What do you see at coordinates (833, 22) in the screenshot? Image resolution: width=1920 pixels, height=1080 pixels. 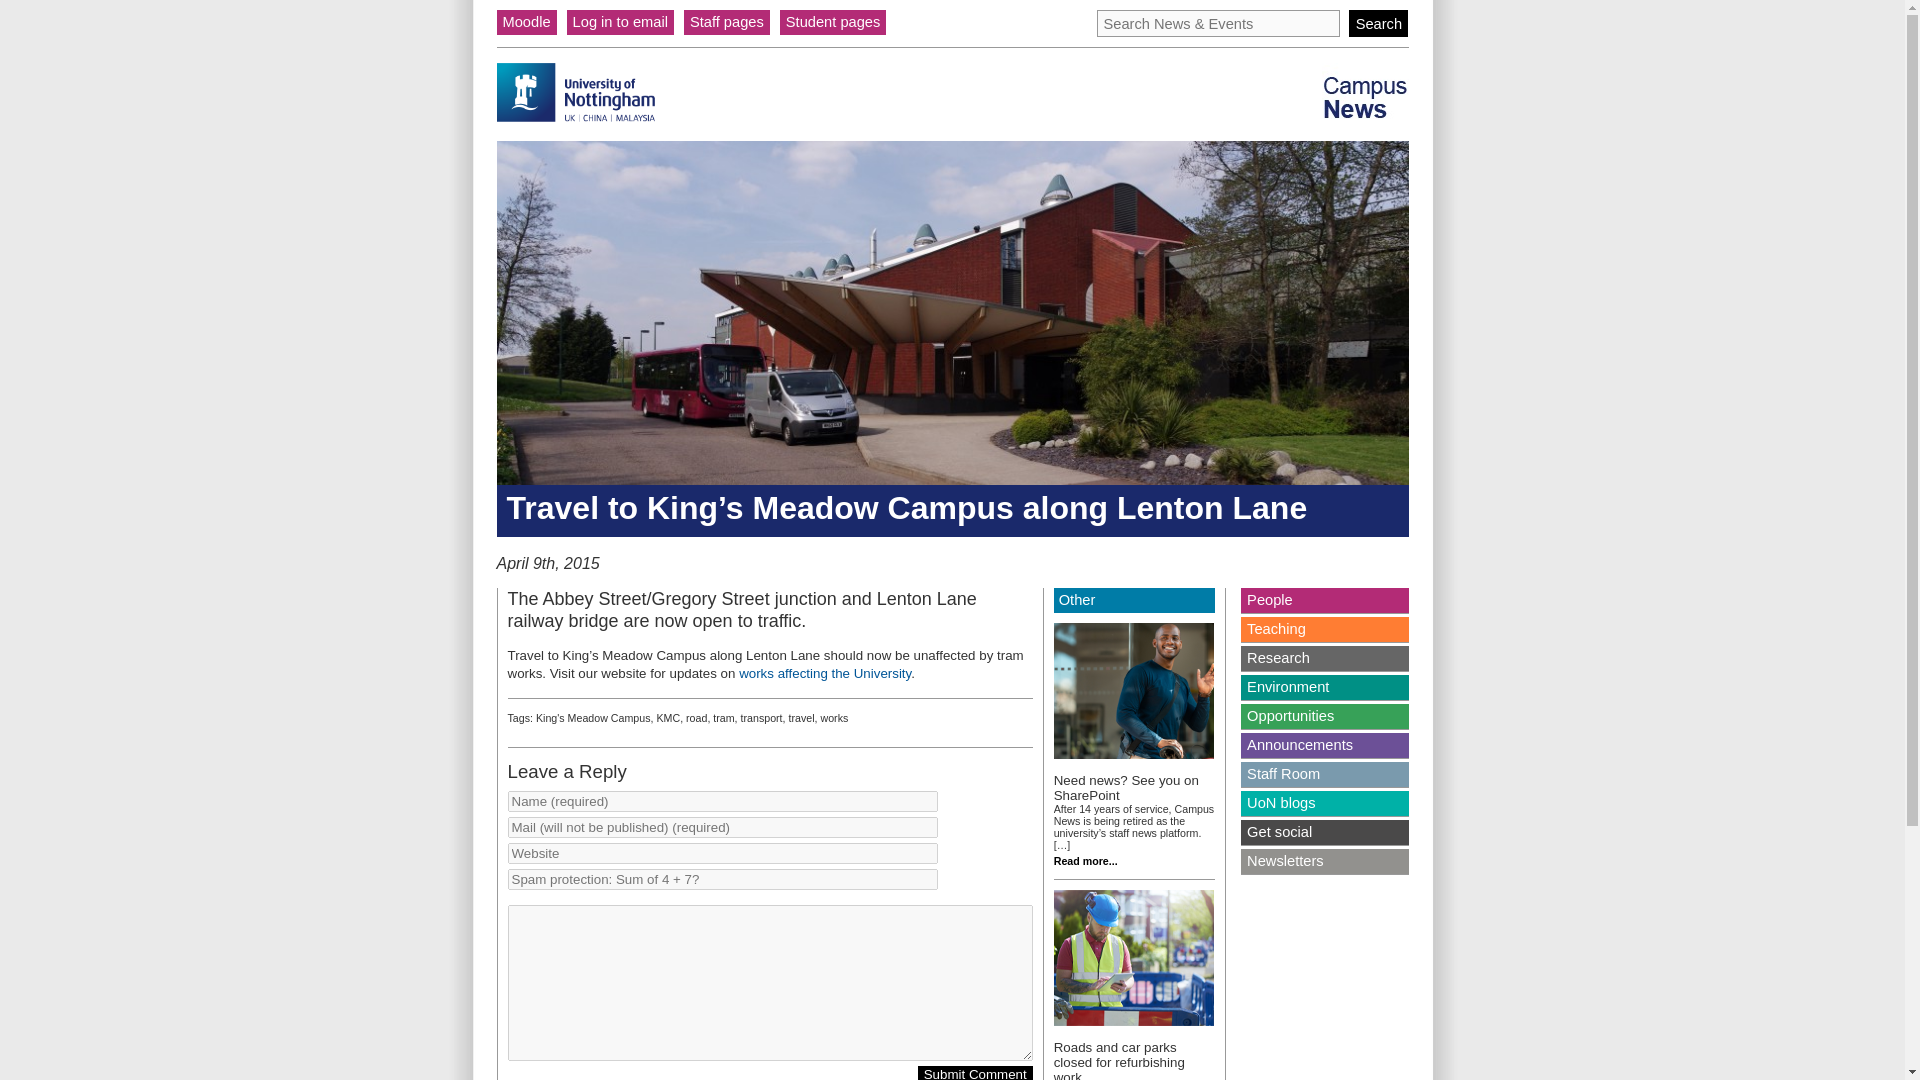 I see `Student pages` at bounding box center [833, 22].